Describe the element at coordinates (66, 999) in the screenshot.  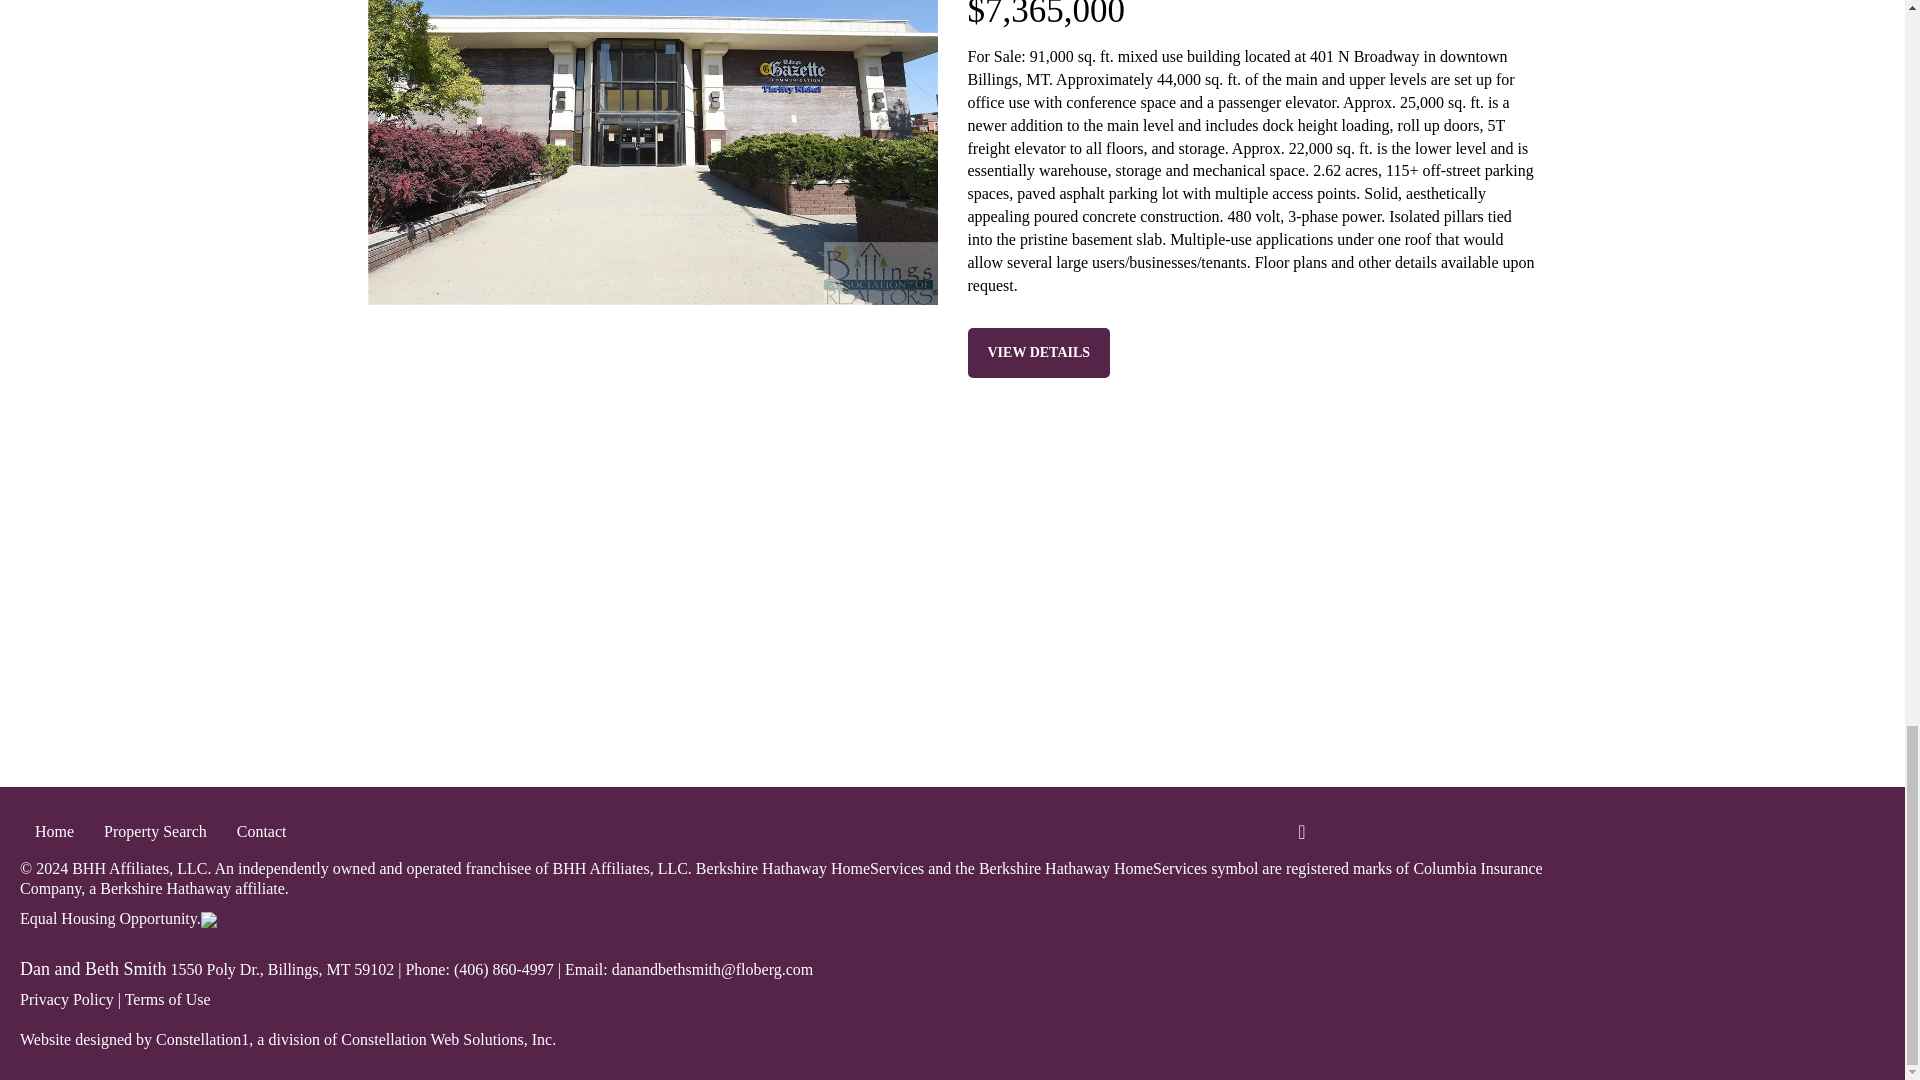
I see `Privacy Policy` at that location.